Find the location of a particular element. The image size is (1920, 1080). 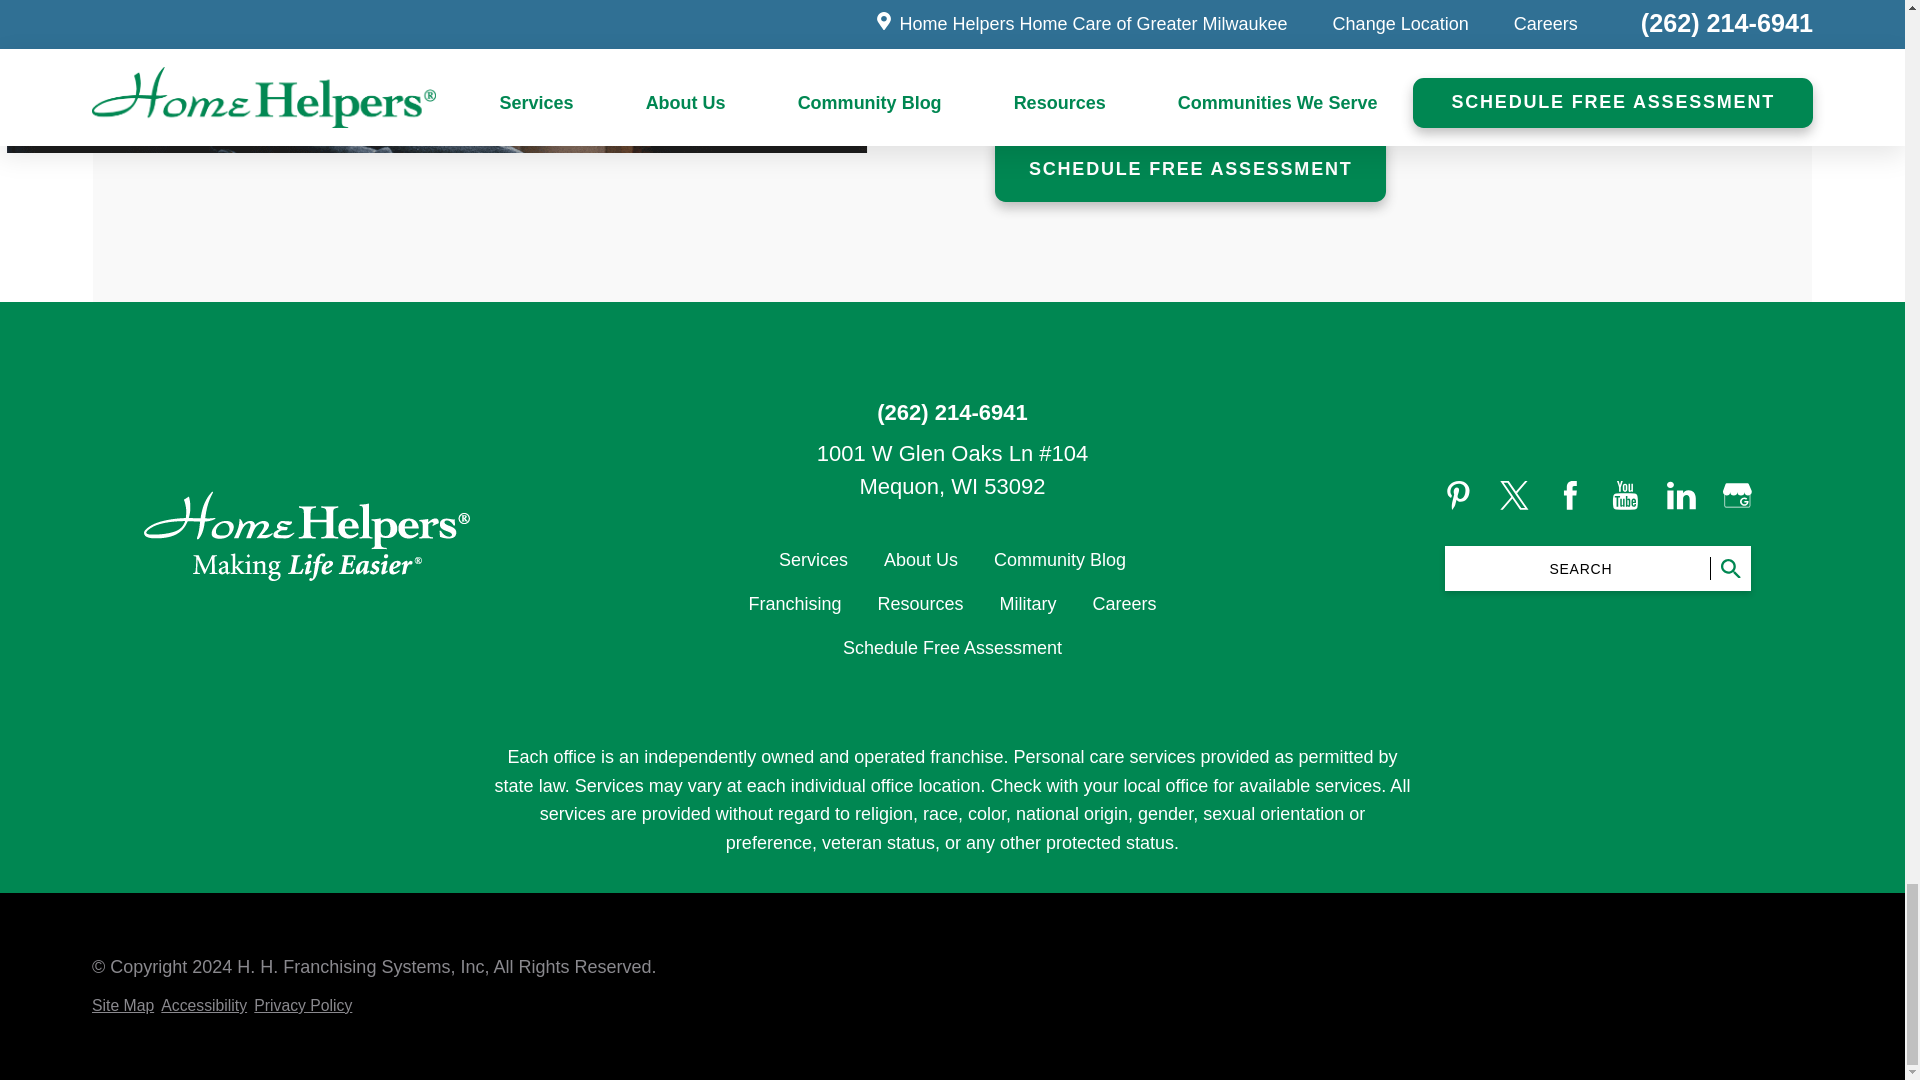

Facebook is located at coordinates (1570, 494).